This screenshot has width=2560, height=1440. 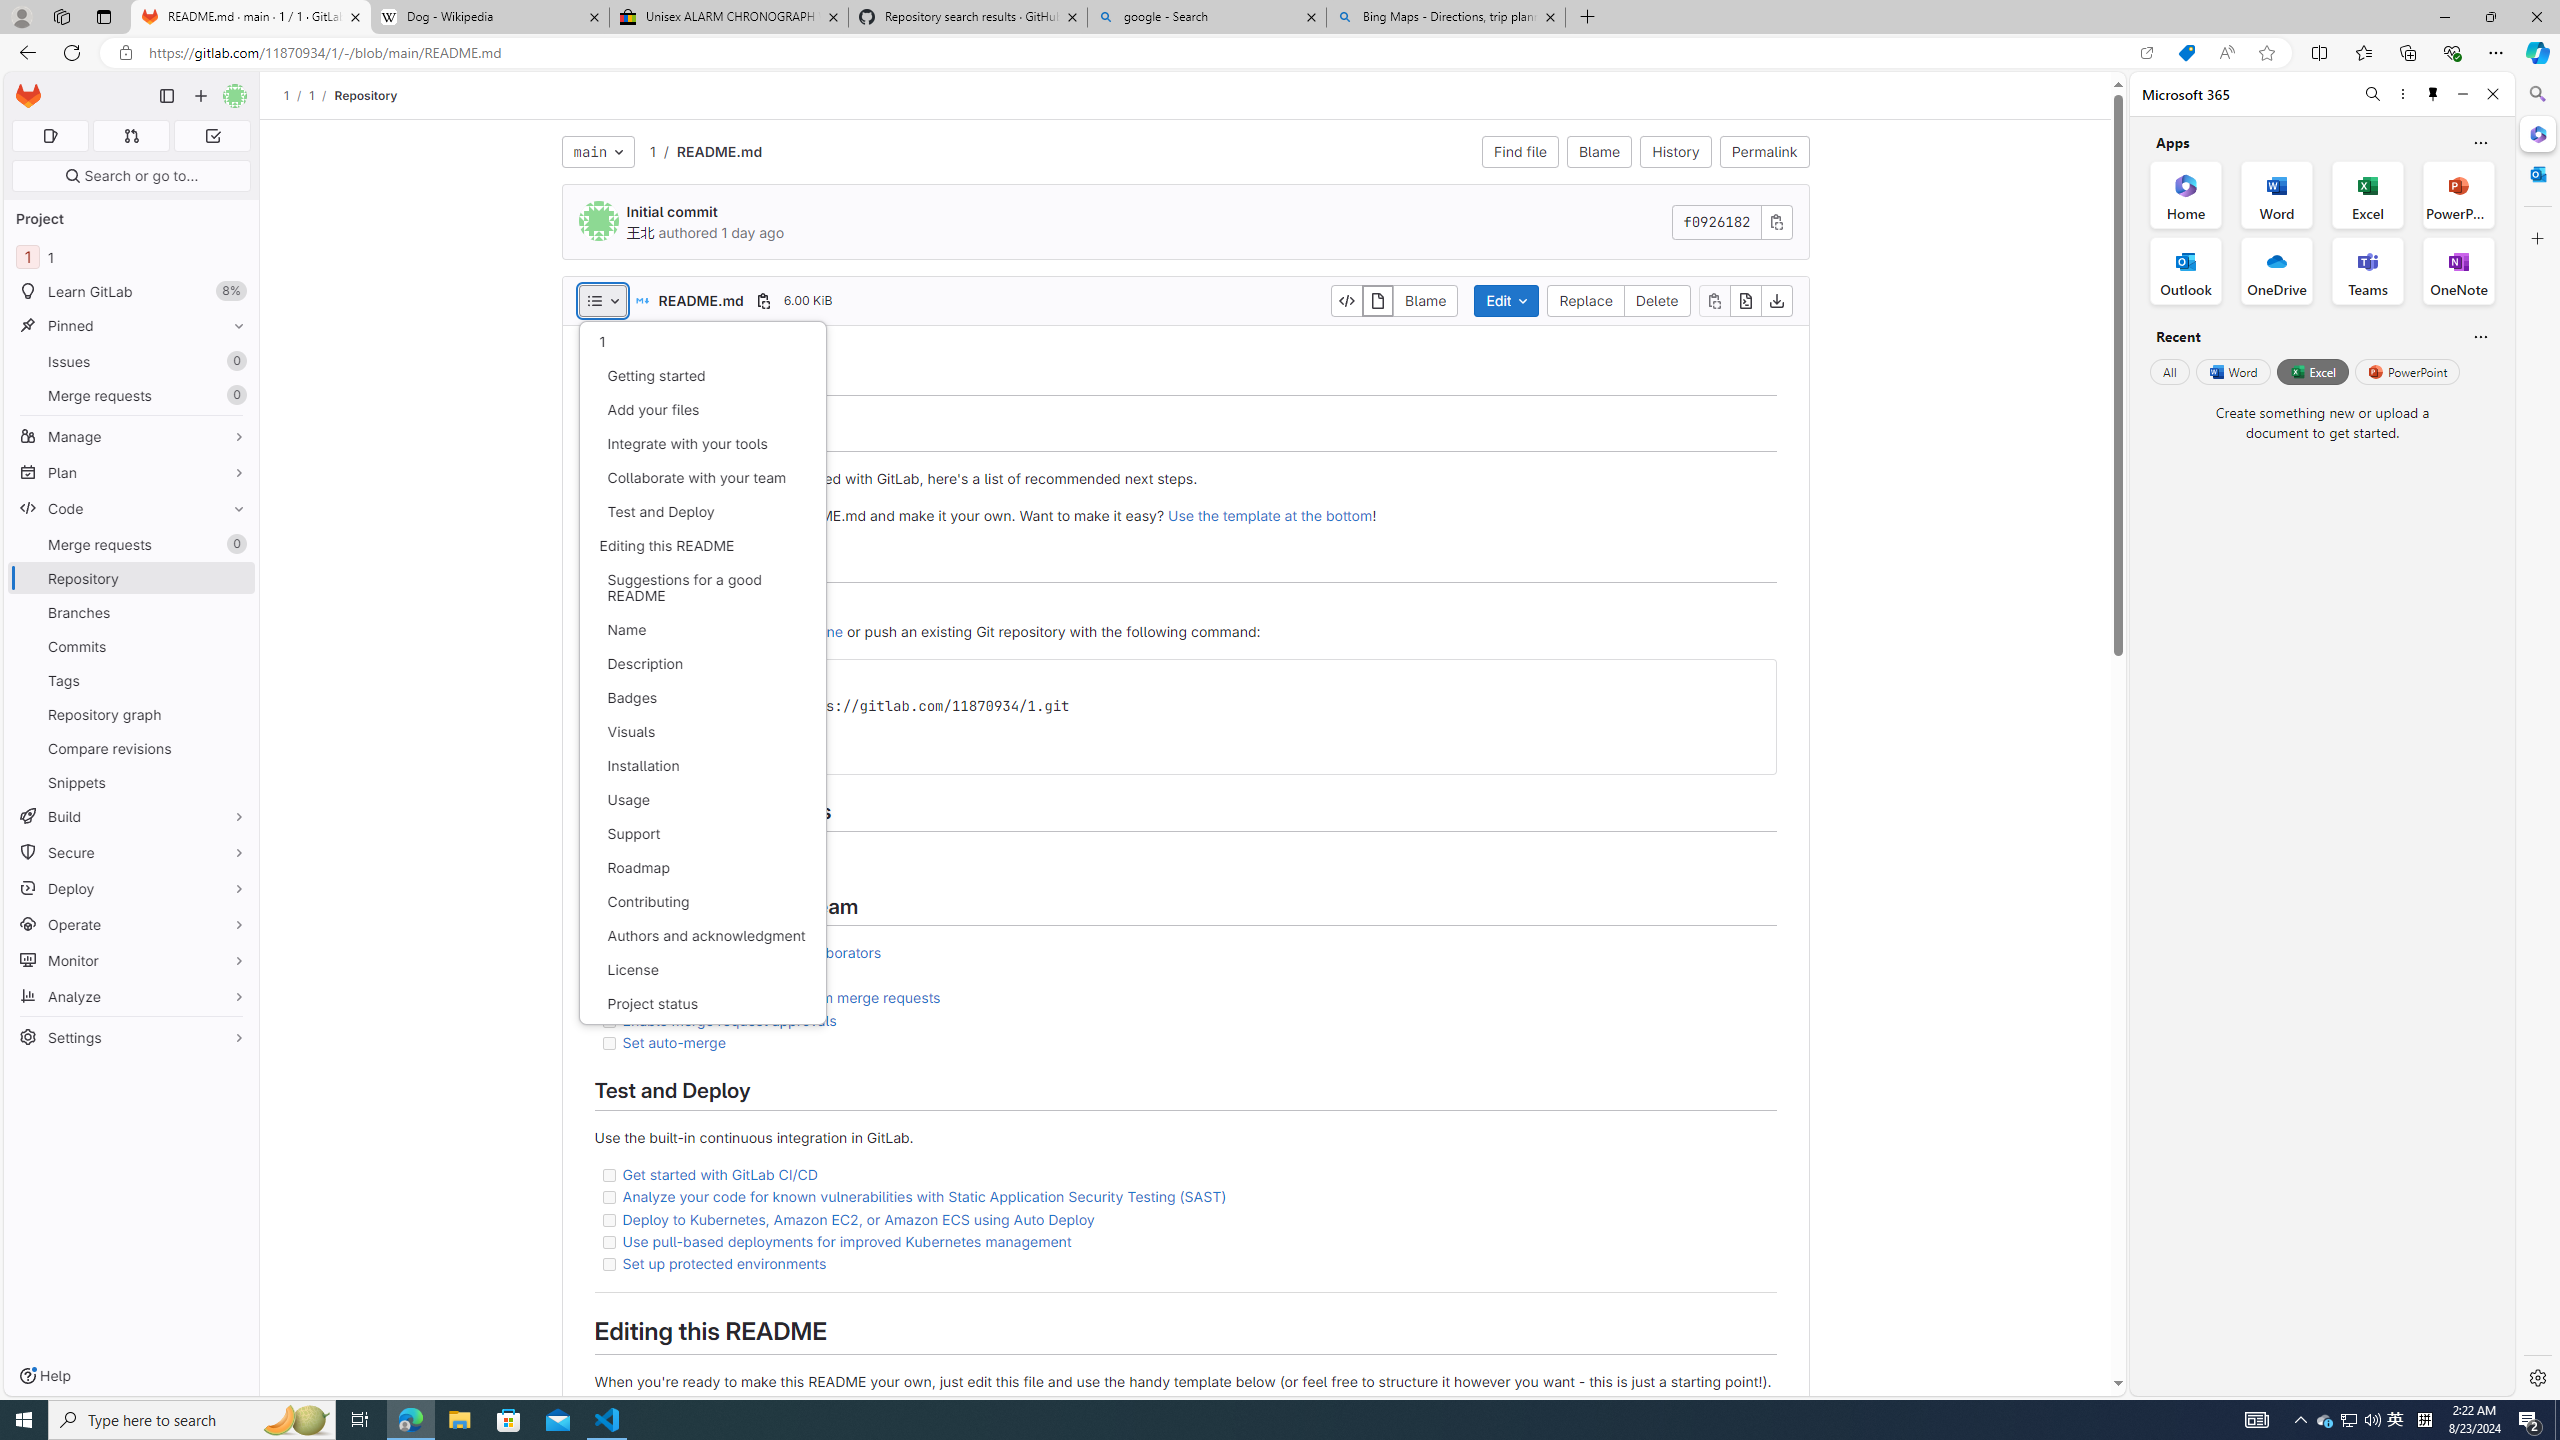 What do you see at coordinates (2186, 271) in the screenshot?
I see `Outlook Office App` at bounding box center [2186, 271].